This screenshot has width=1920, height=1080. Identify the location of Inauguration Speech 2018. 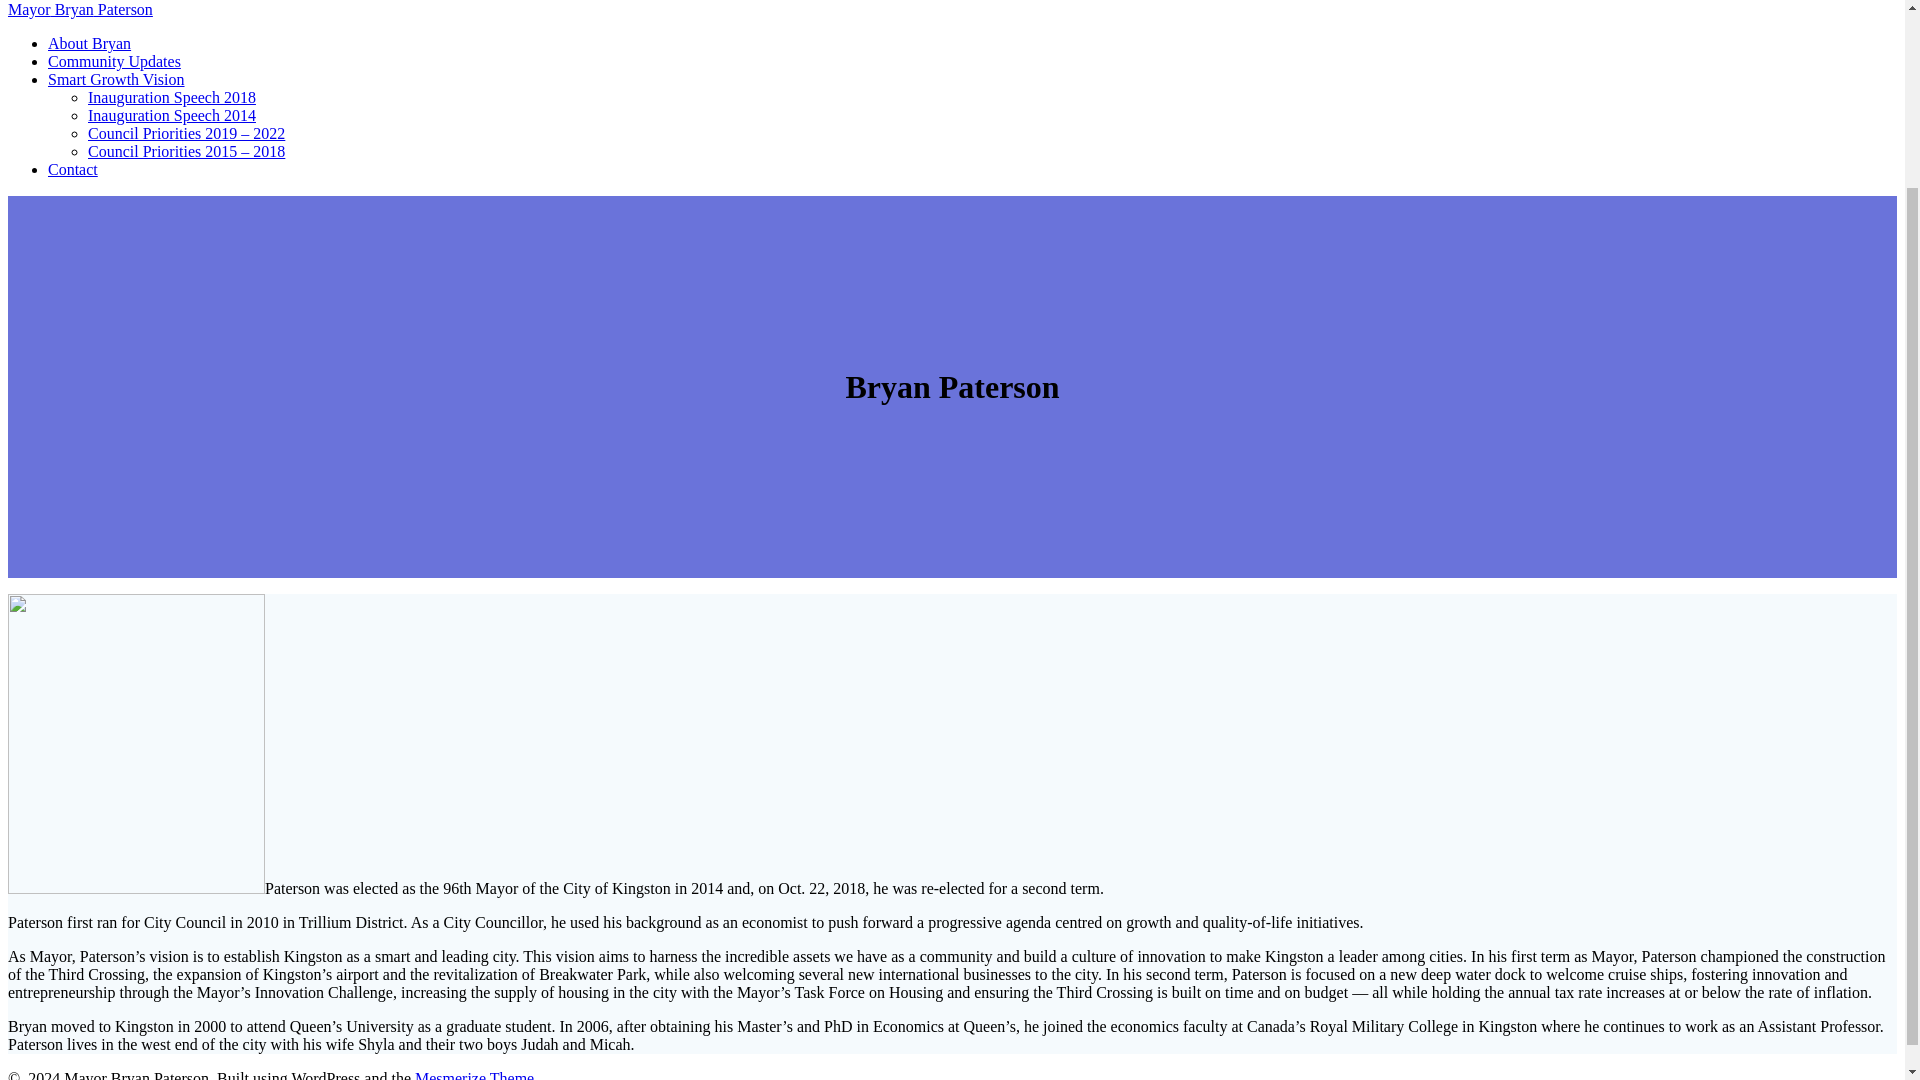
(172, 96).